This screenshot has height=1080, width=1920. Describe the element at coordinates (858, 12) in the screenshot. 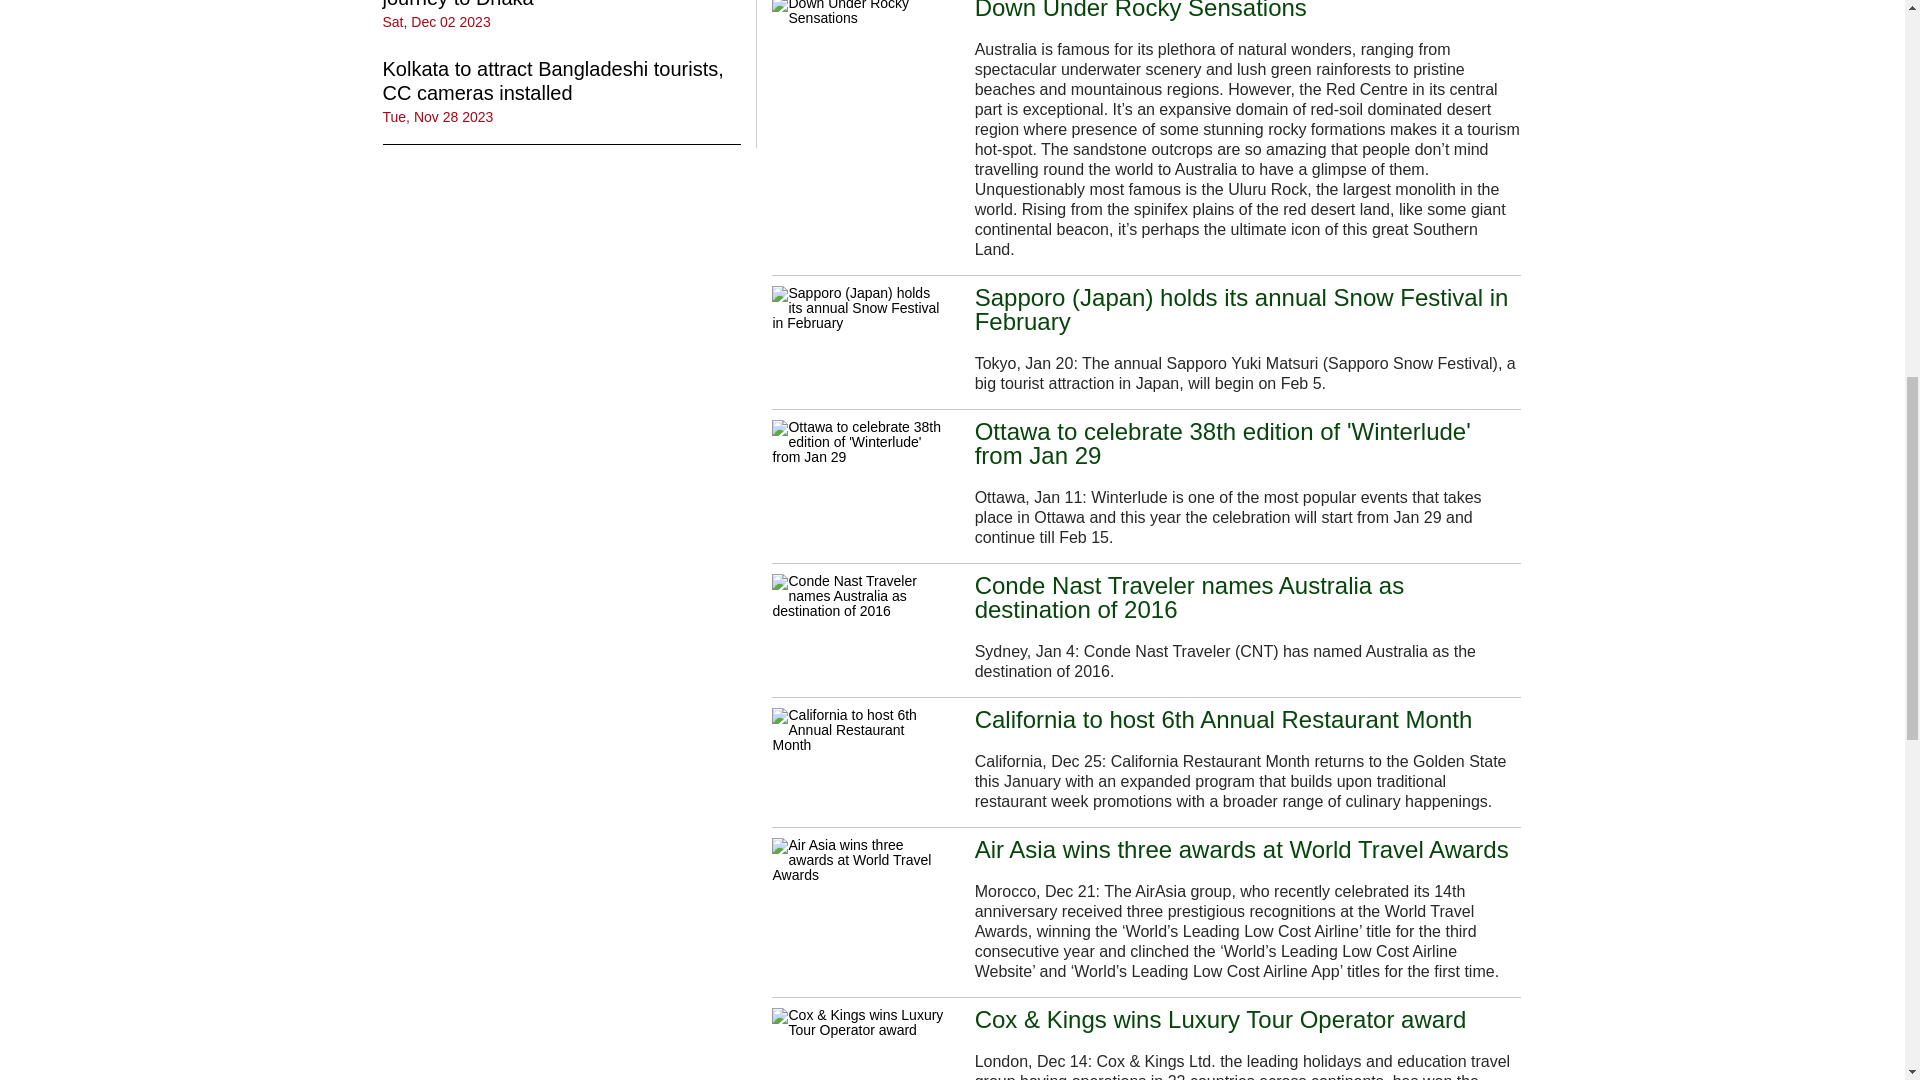

I see `Down Under Rocky Sensations` at that location.